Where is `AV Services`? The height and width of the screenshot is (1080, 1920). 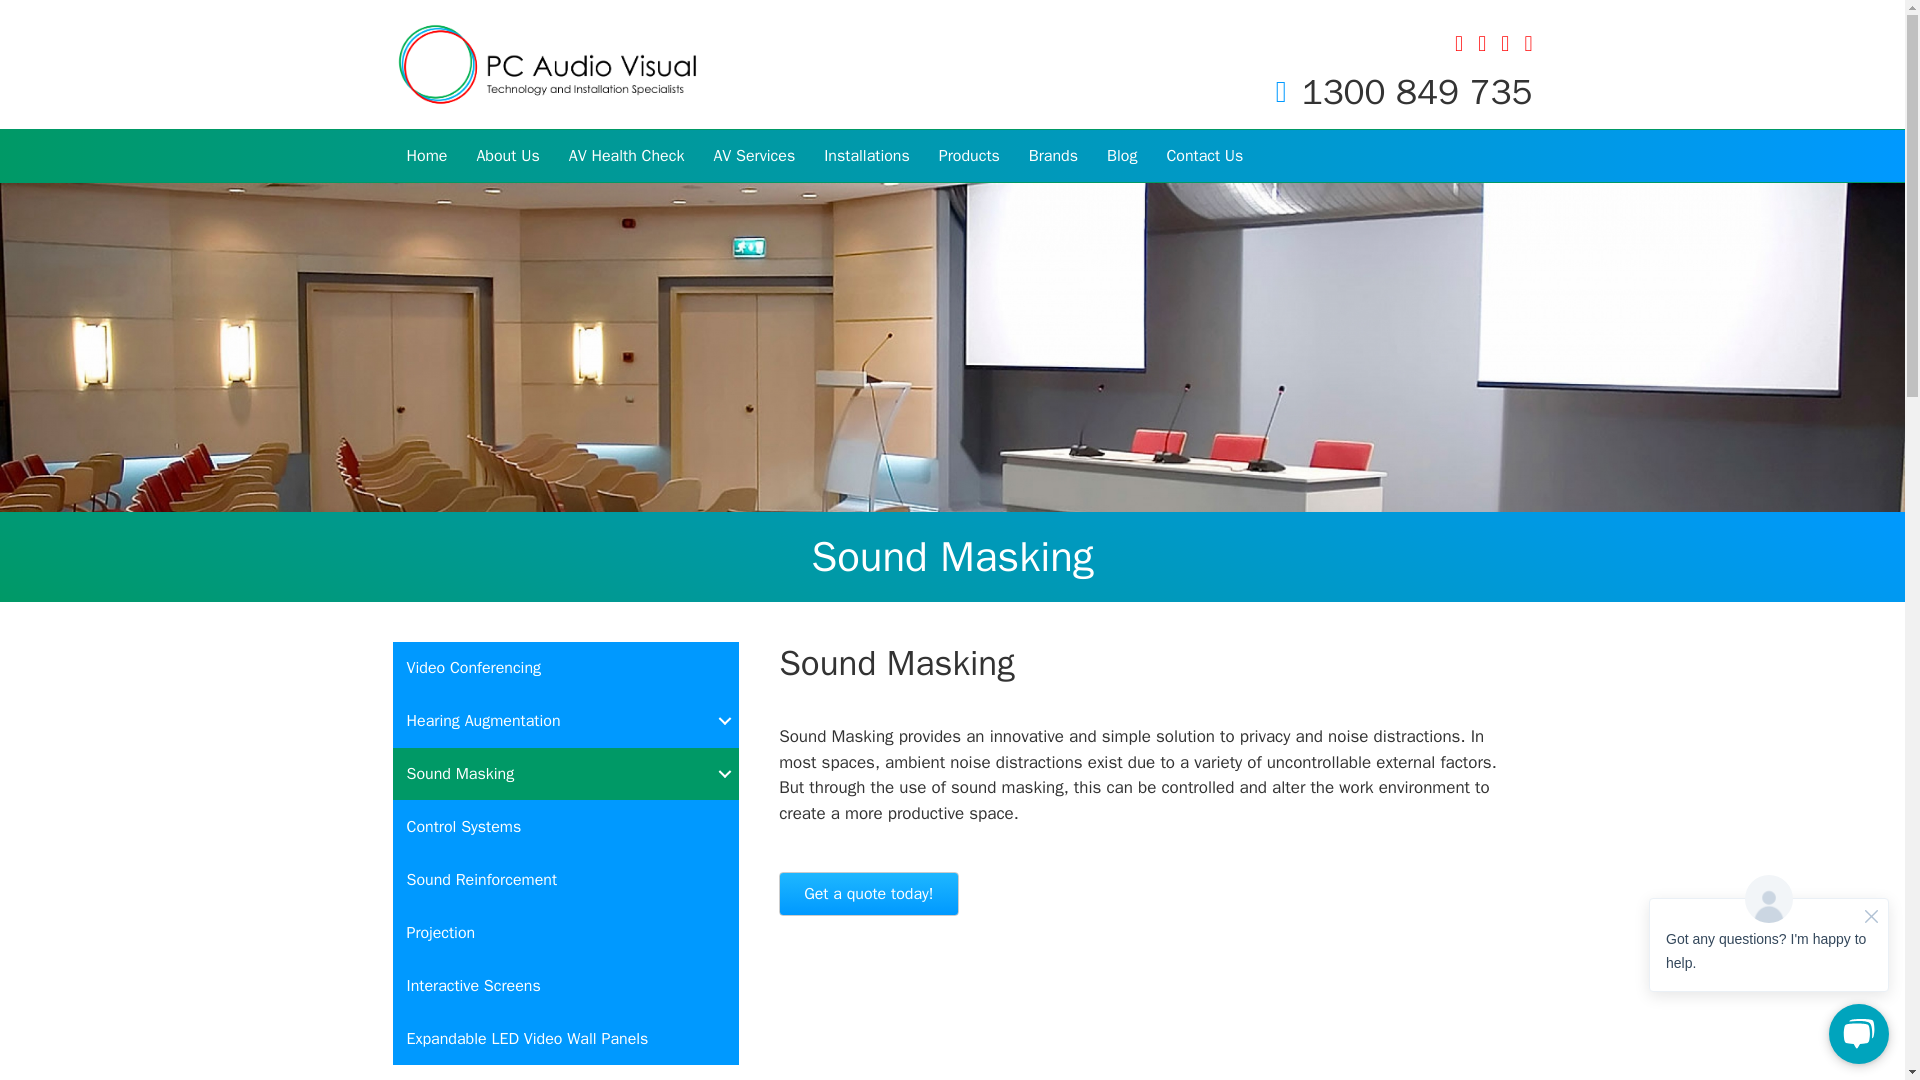
AV Services is located at coordinates (753, 156).